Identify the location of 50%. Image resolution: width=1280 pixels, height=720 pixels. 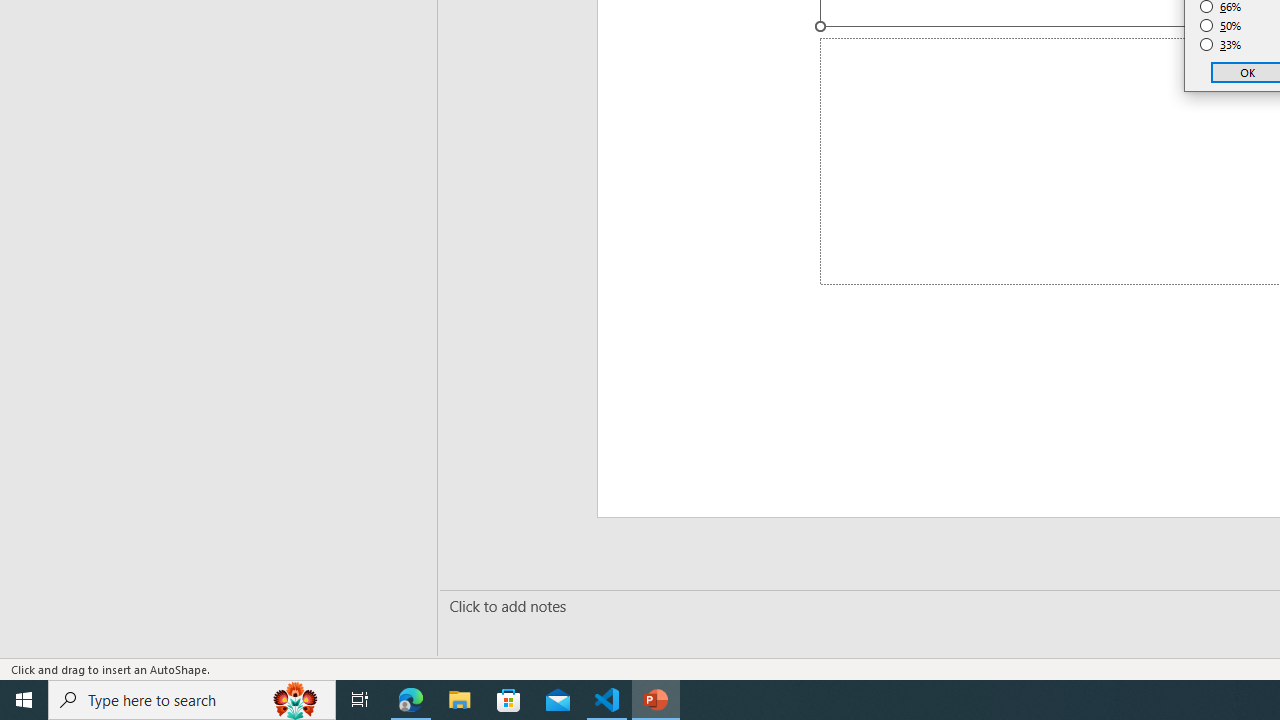
(1221, 26).